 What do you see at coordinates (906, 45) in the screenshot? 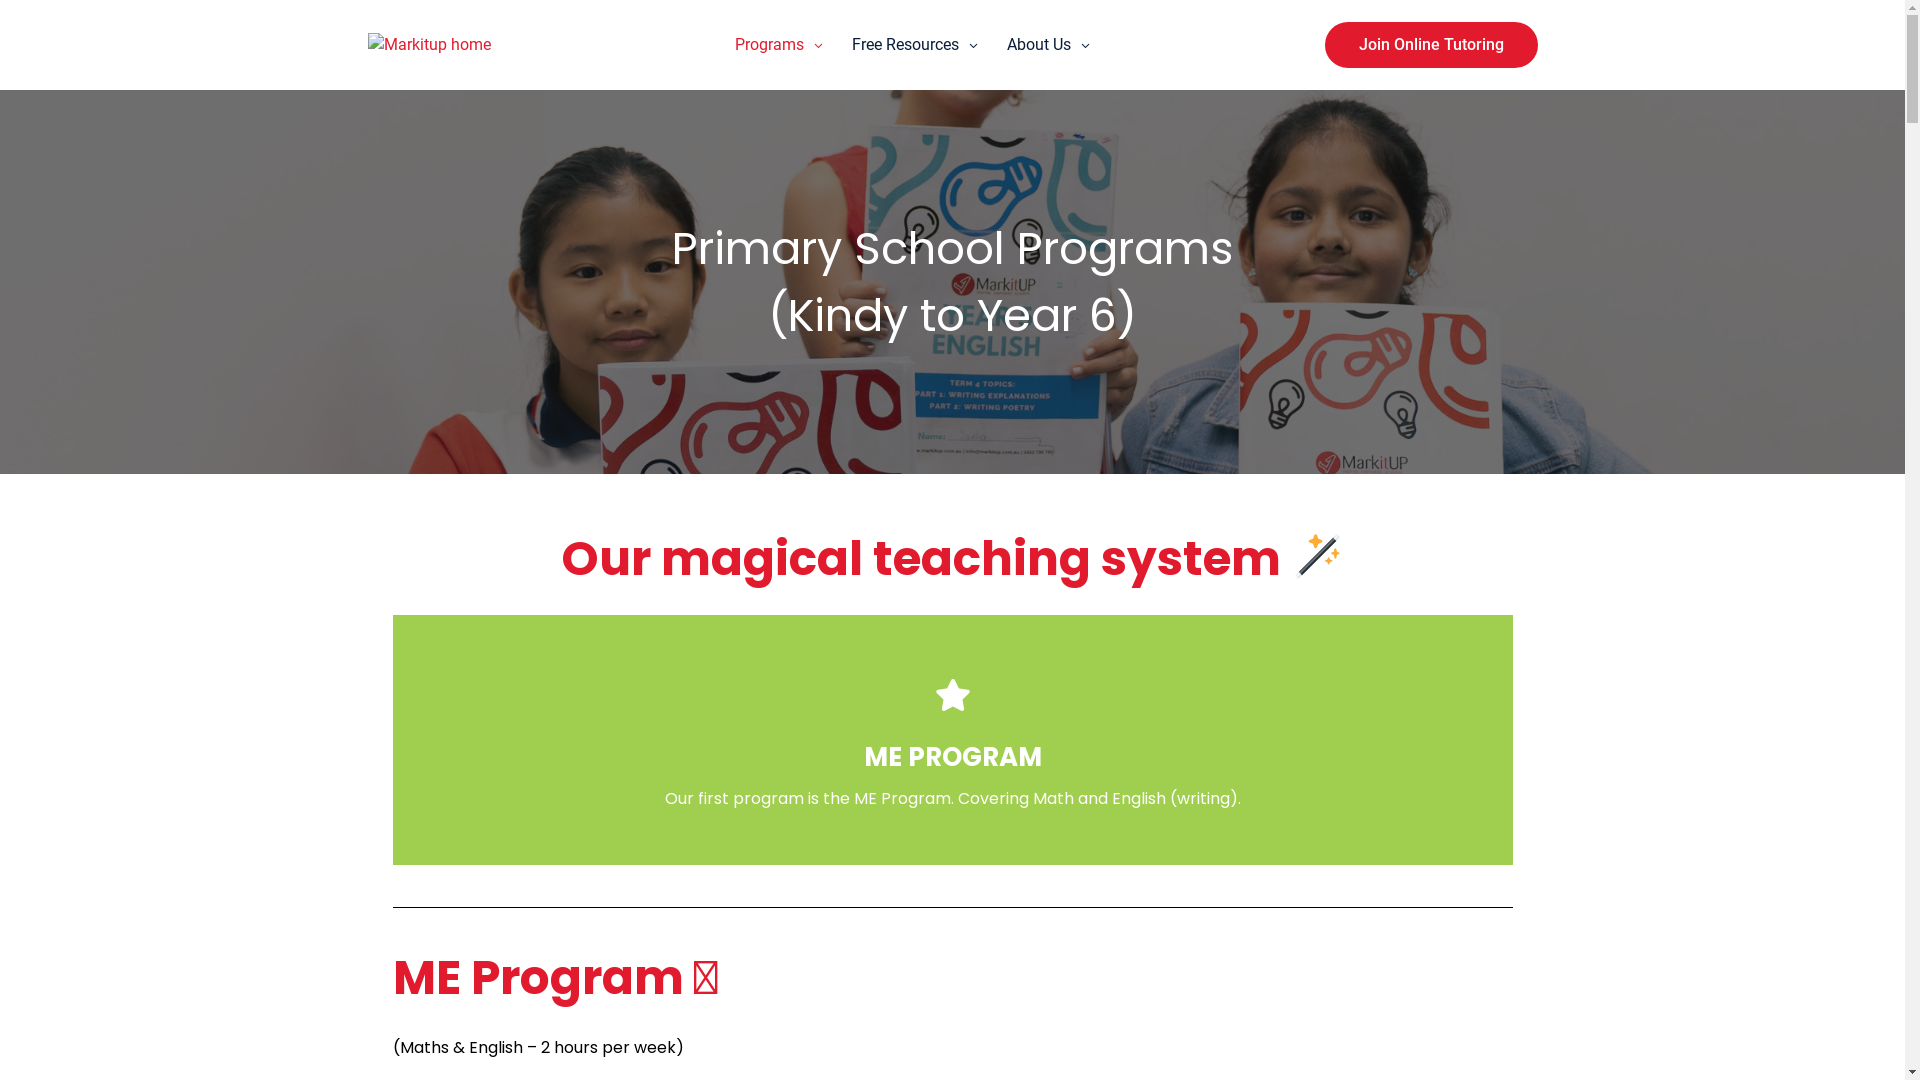
I see `Free Resources` at bounding box center [906, 45].